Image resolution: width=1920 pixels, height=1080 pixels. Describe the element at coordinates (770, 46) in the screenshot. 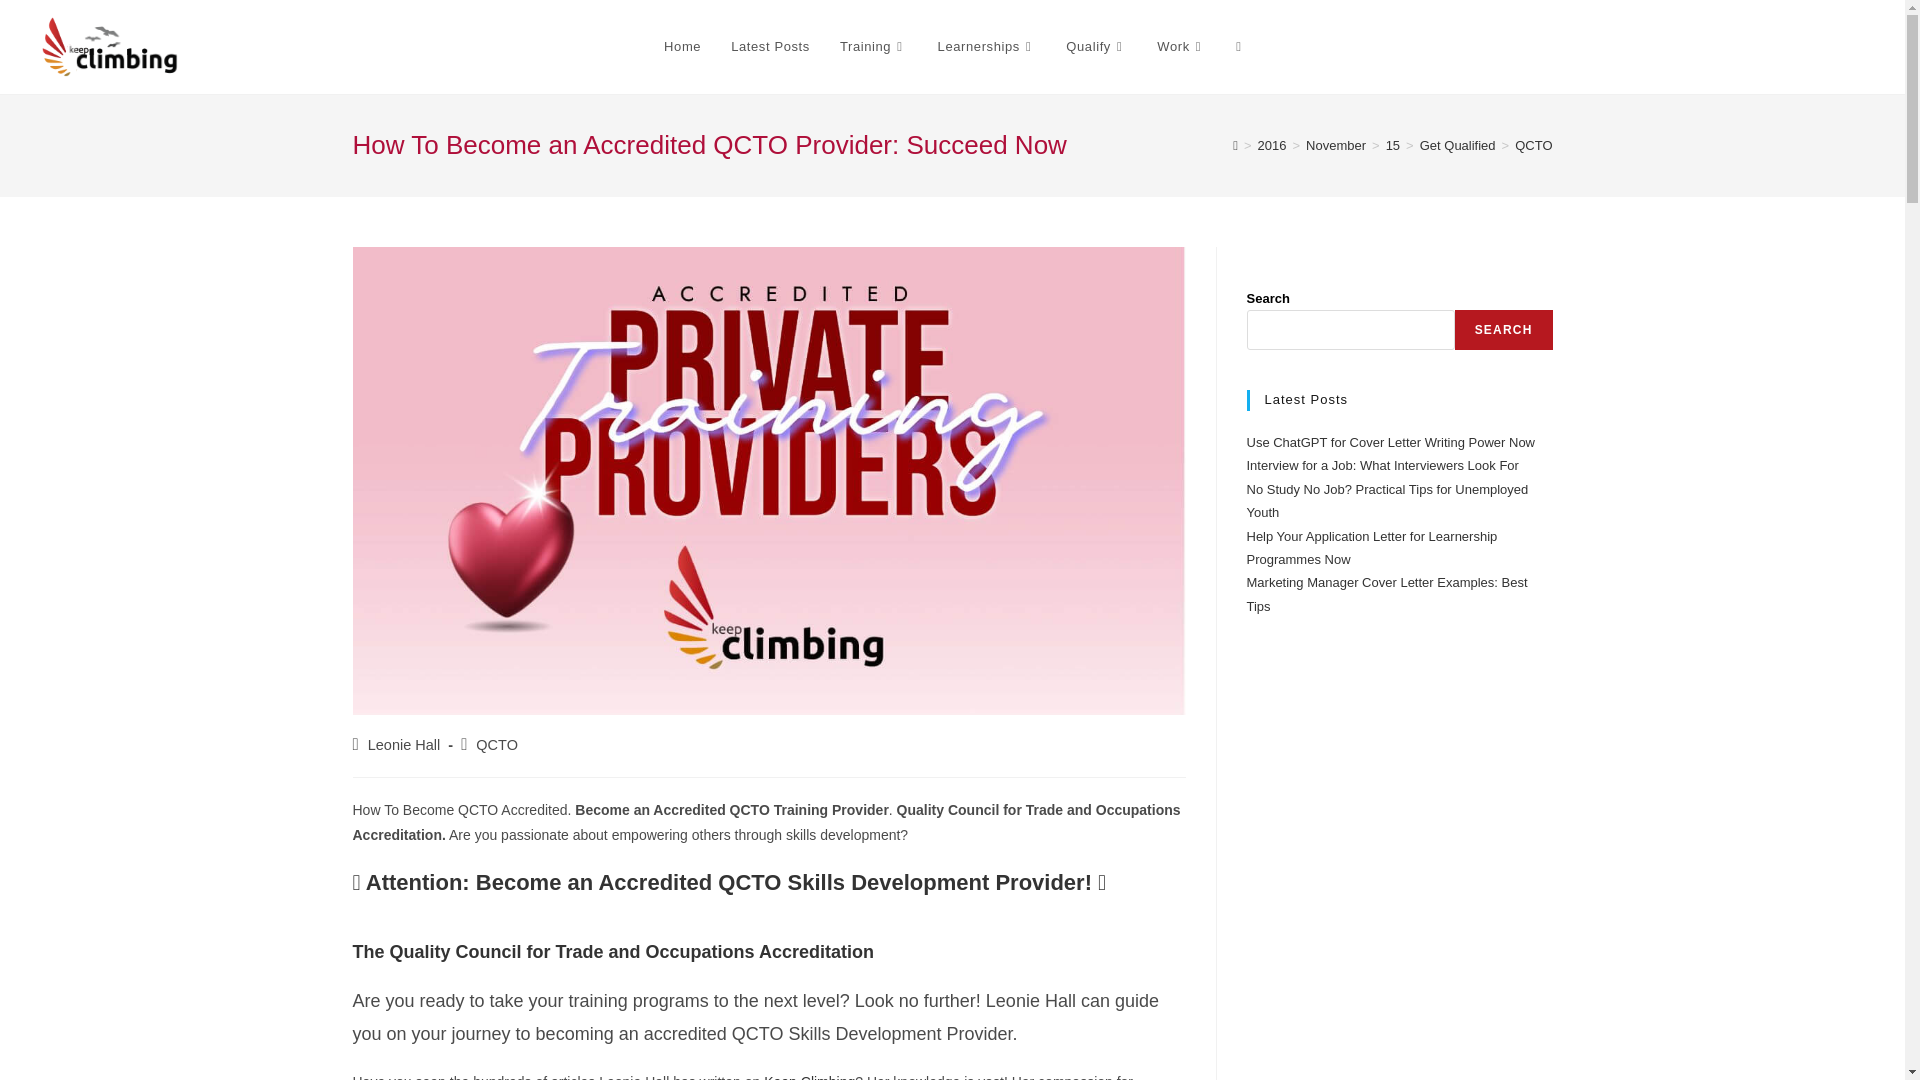

I see `Latest Posts` at that location.